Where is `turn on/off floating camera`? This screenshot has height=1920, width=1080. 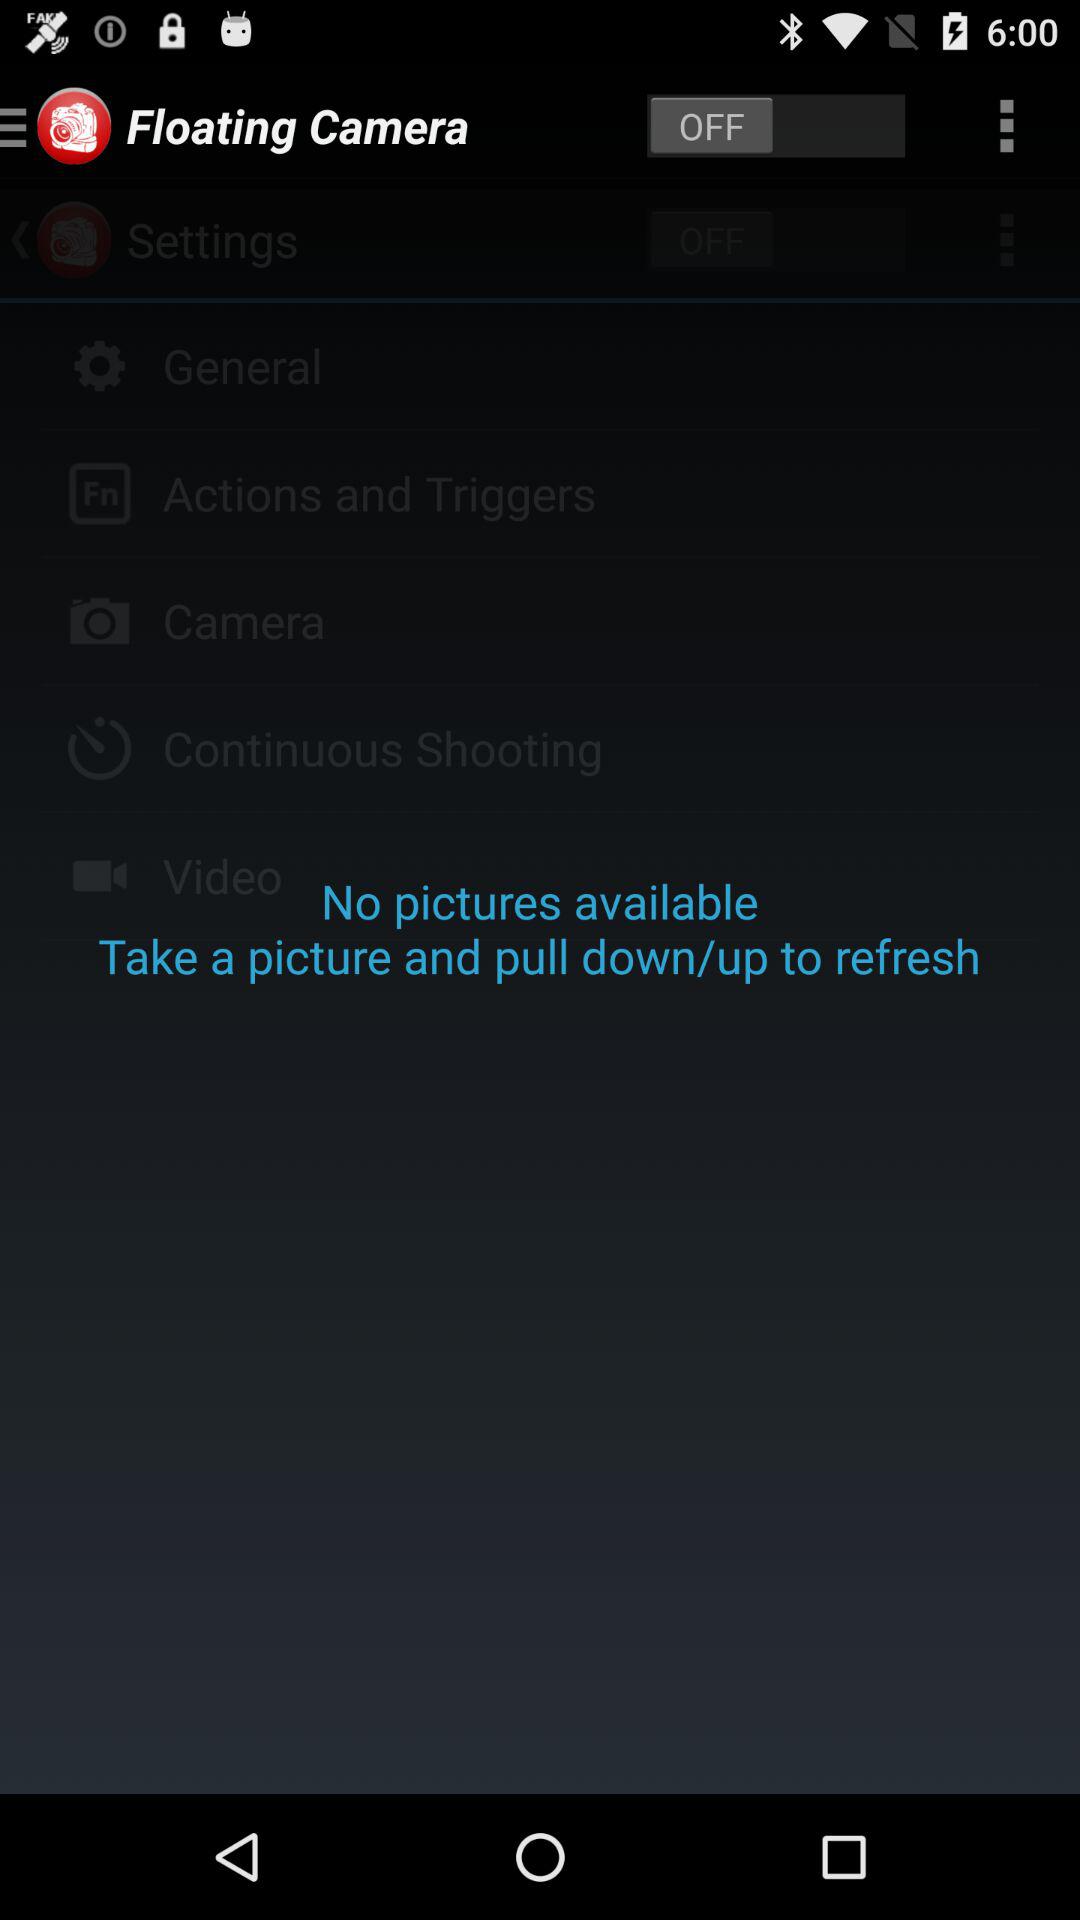
turn on/off floating camera is located at coordinates (776, 126).